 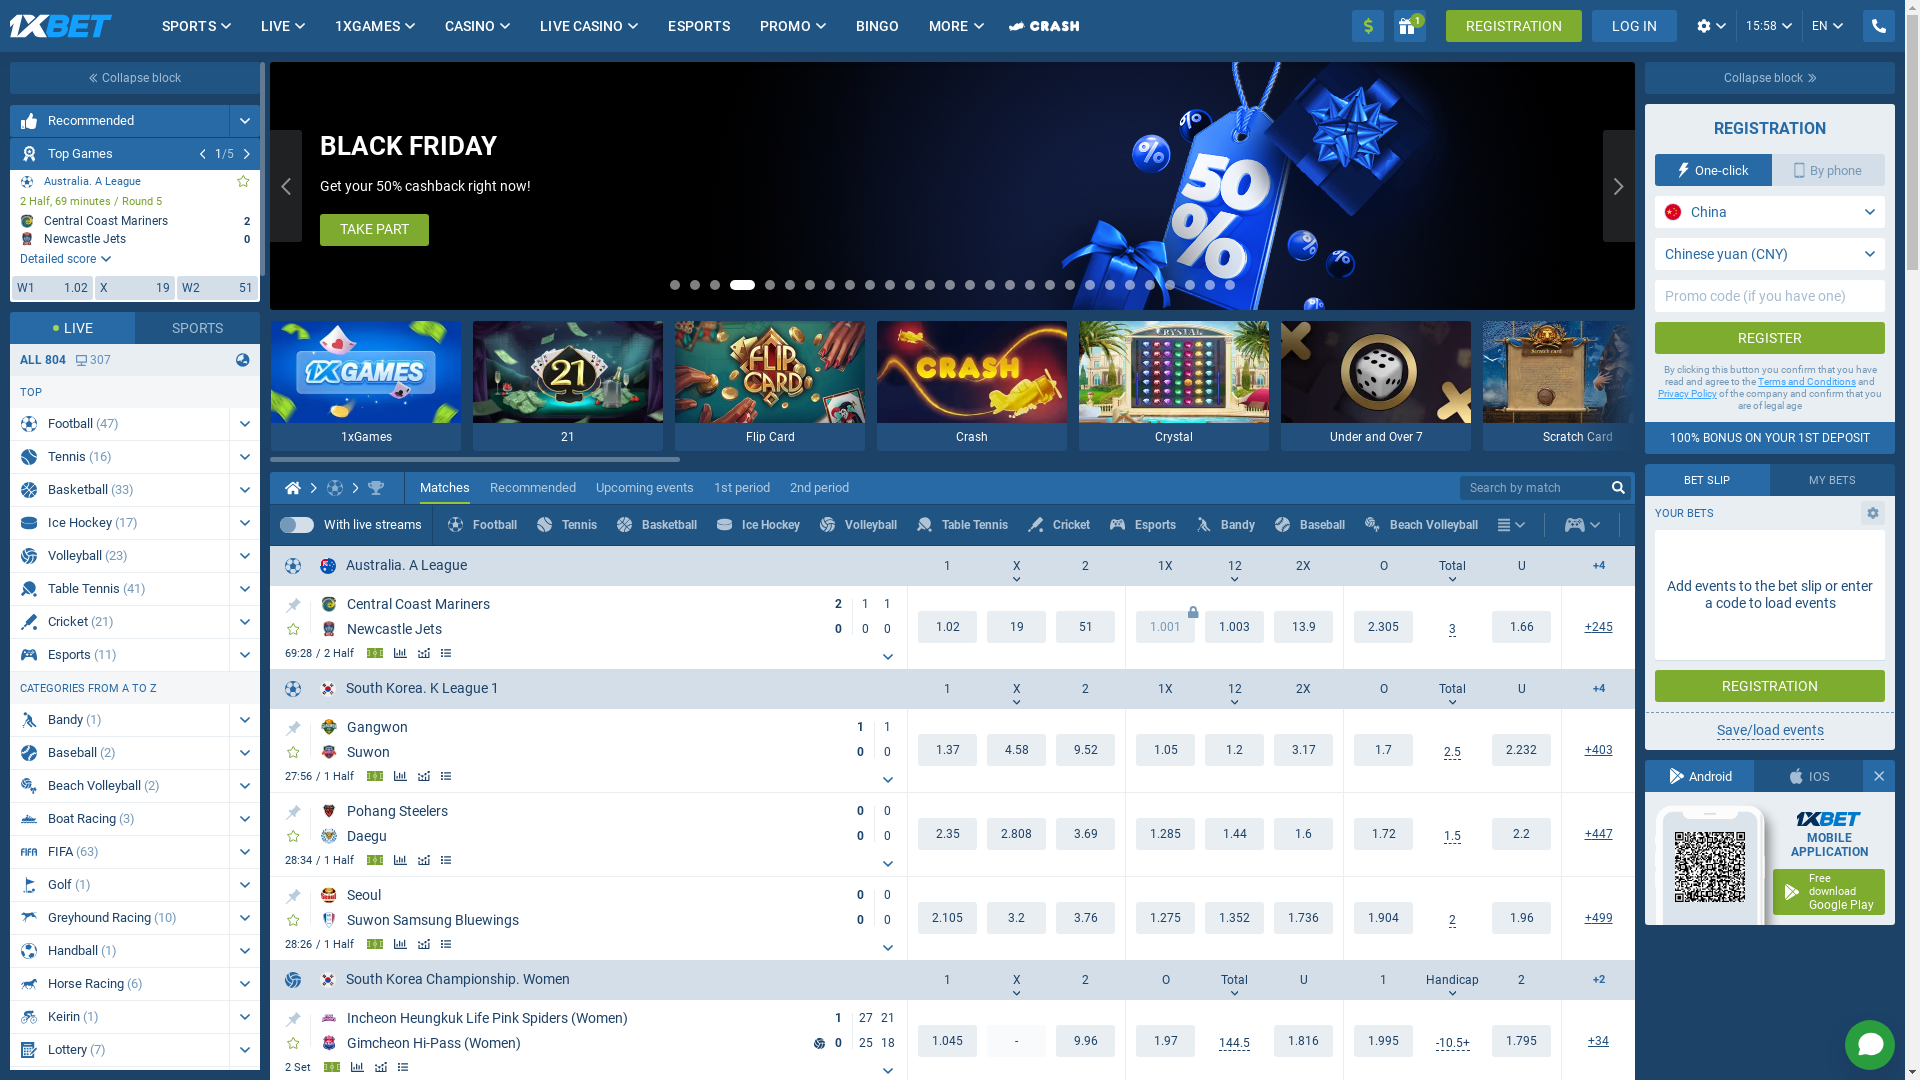 What do you see at coordinates (1086, 627) in the screenshot?
I see `51` at bounding box center [1086, 627].